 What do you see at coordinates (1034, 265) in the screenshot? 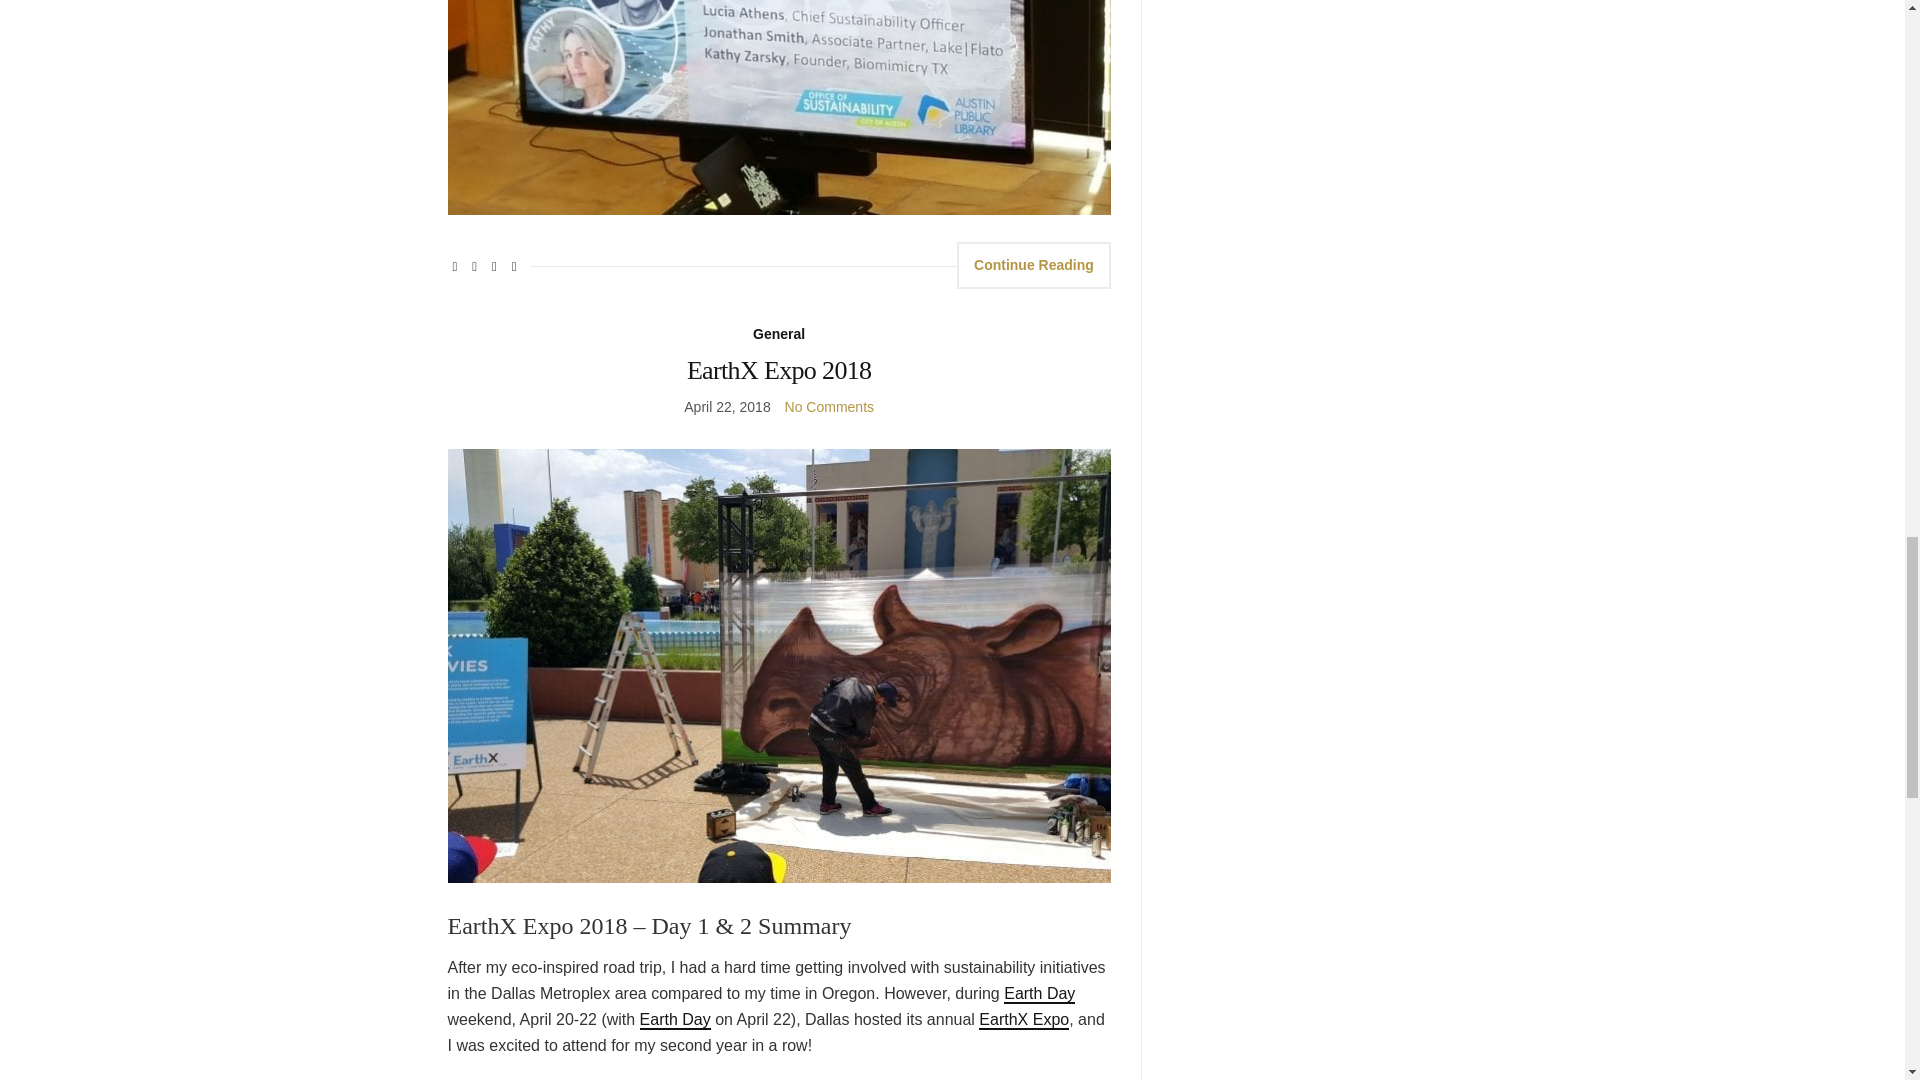
I see `Continue Reading` at bounding box center [1034, 265].